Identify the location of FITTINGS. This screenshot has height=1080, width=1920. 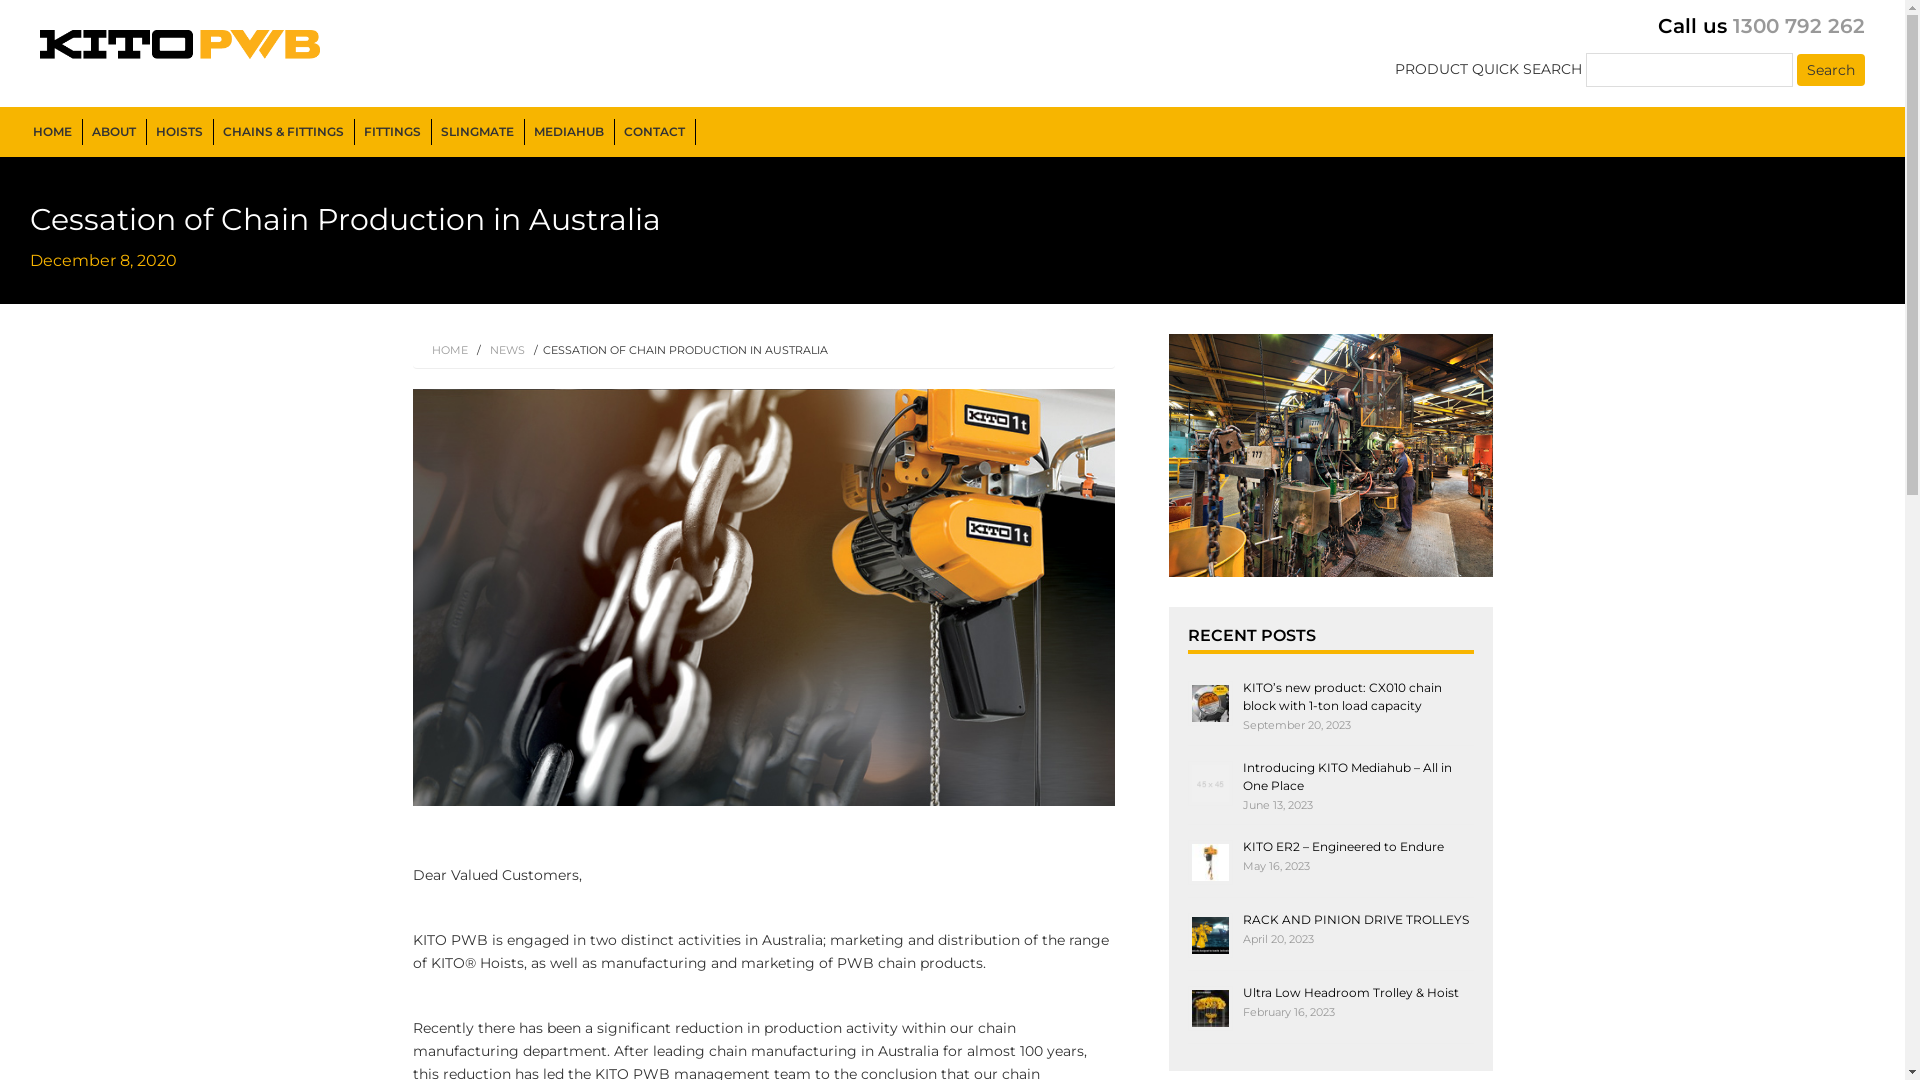
(396, 132).